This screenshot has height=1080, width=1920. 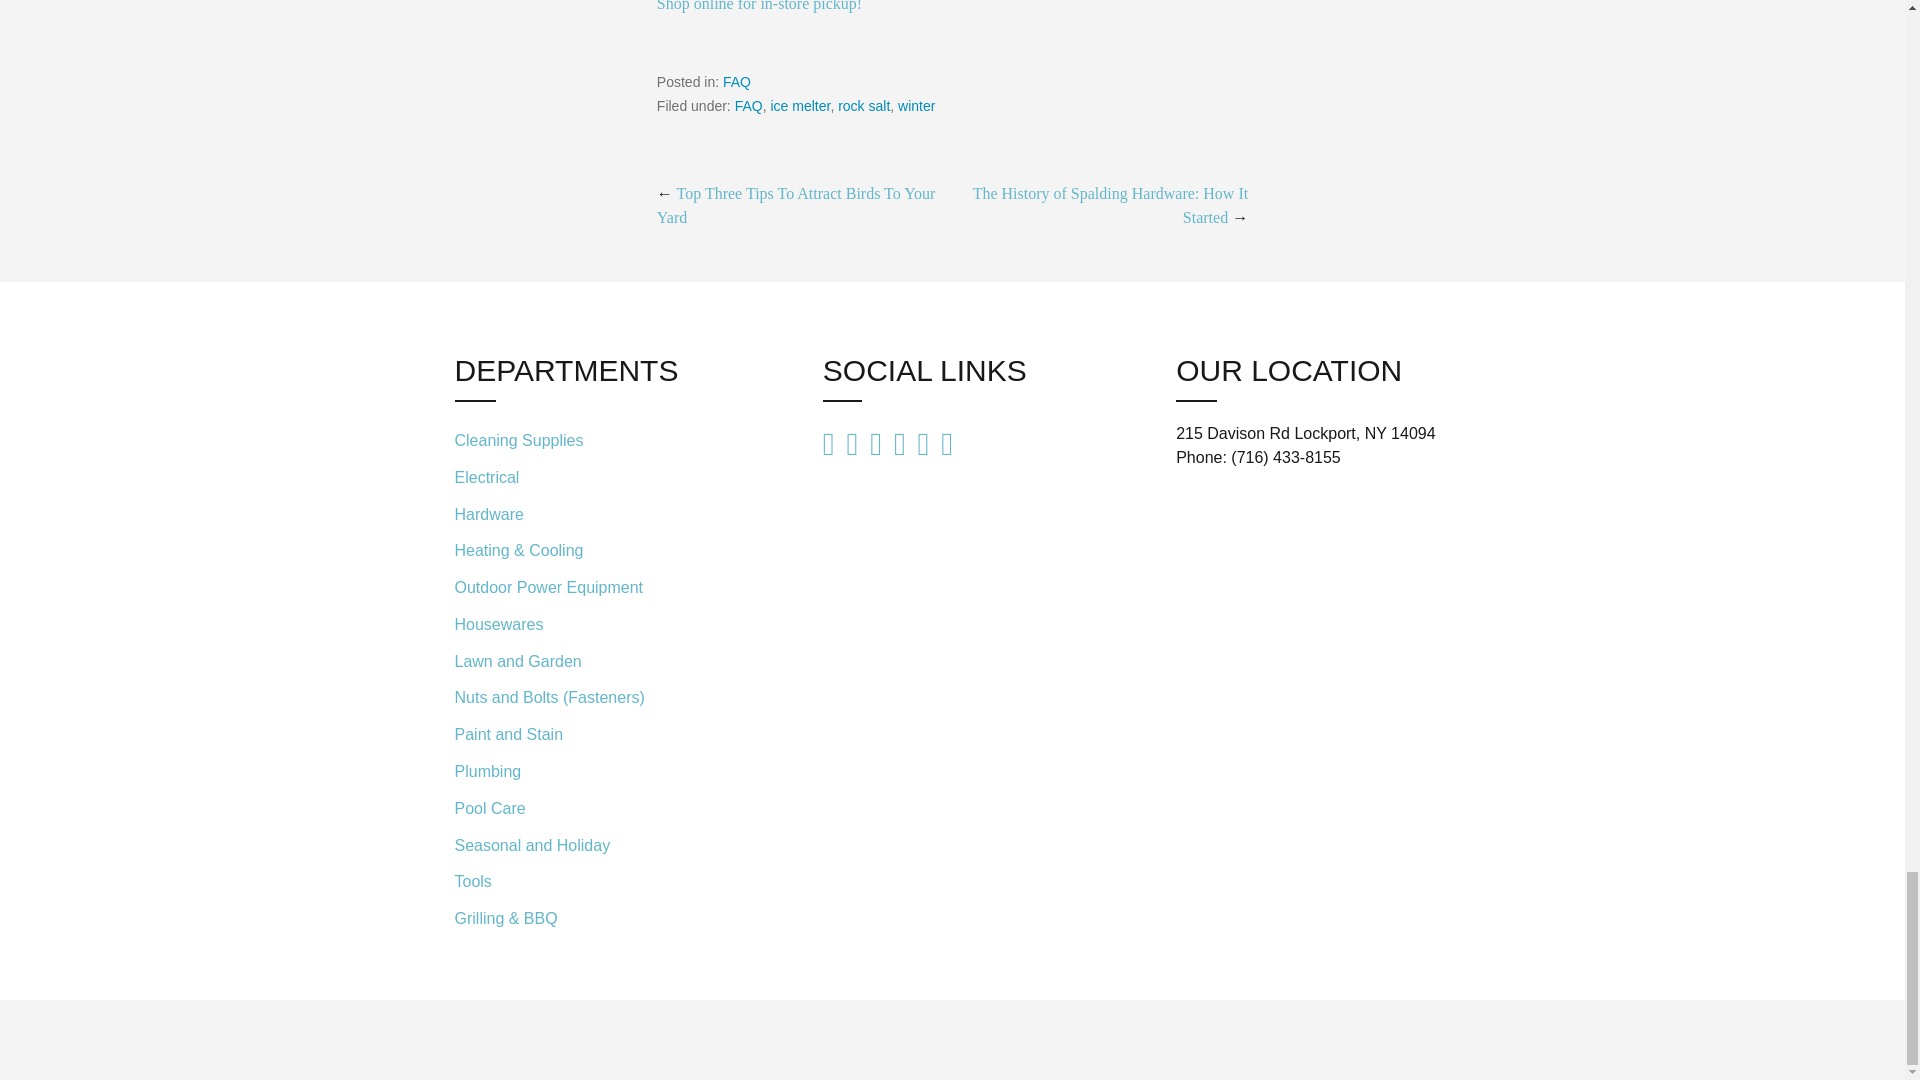 I want to click on Visit Spalding Ace Hardware on LinkedIn, so click(x=875, y=444).